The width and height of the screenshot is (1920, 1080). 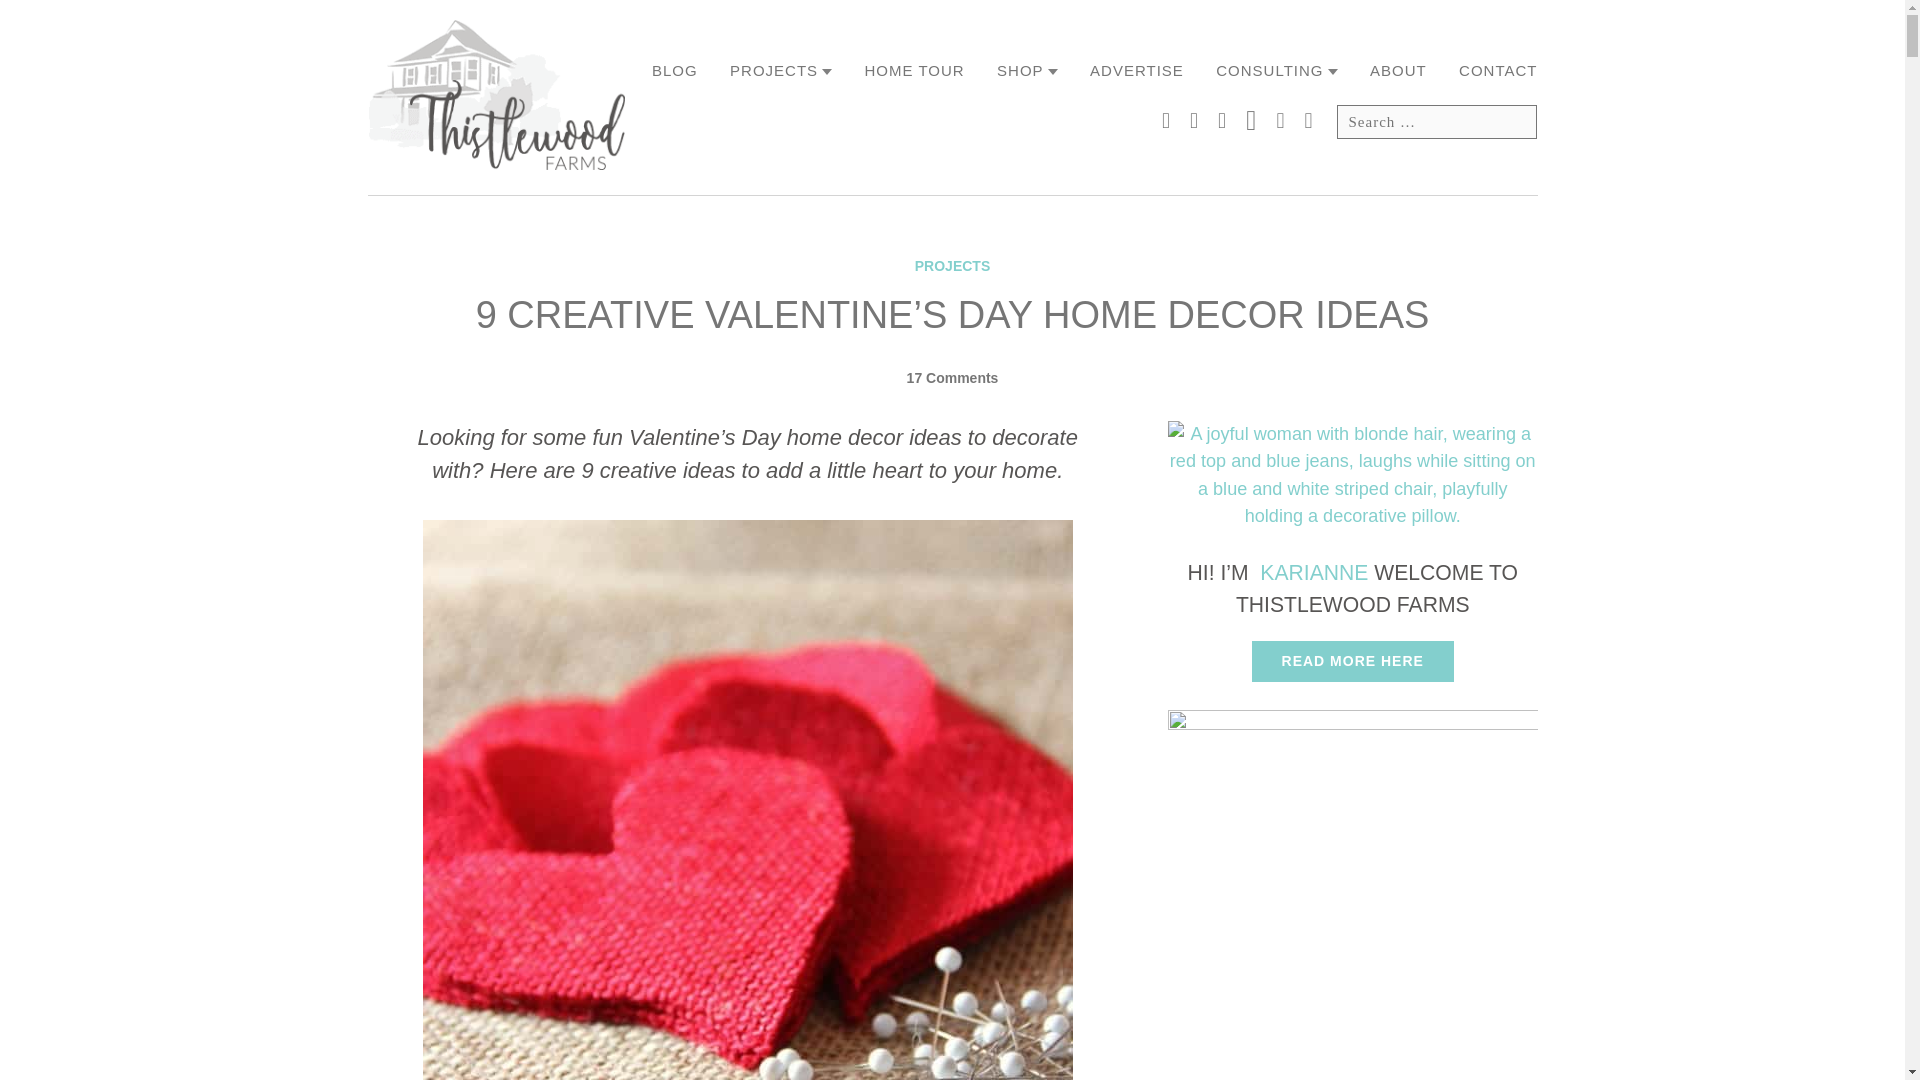 What do you see at coordinates (1276, 72) in the screenshot?
I see `CONSULTING` at bounding box center [1276, 72].